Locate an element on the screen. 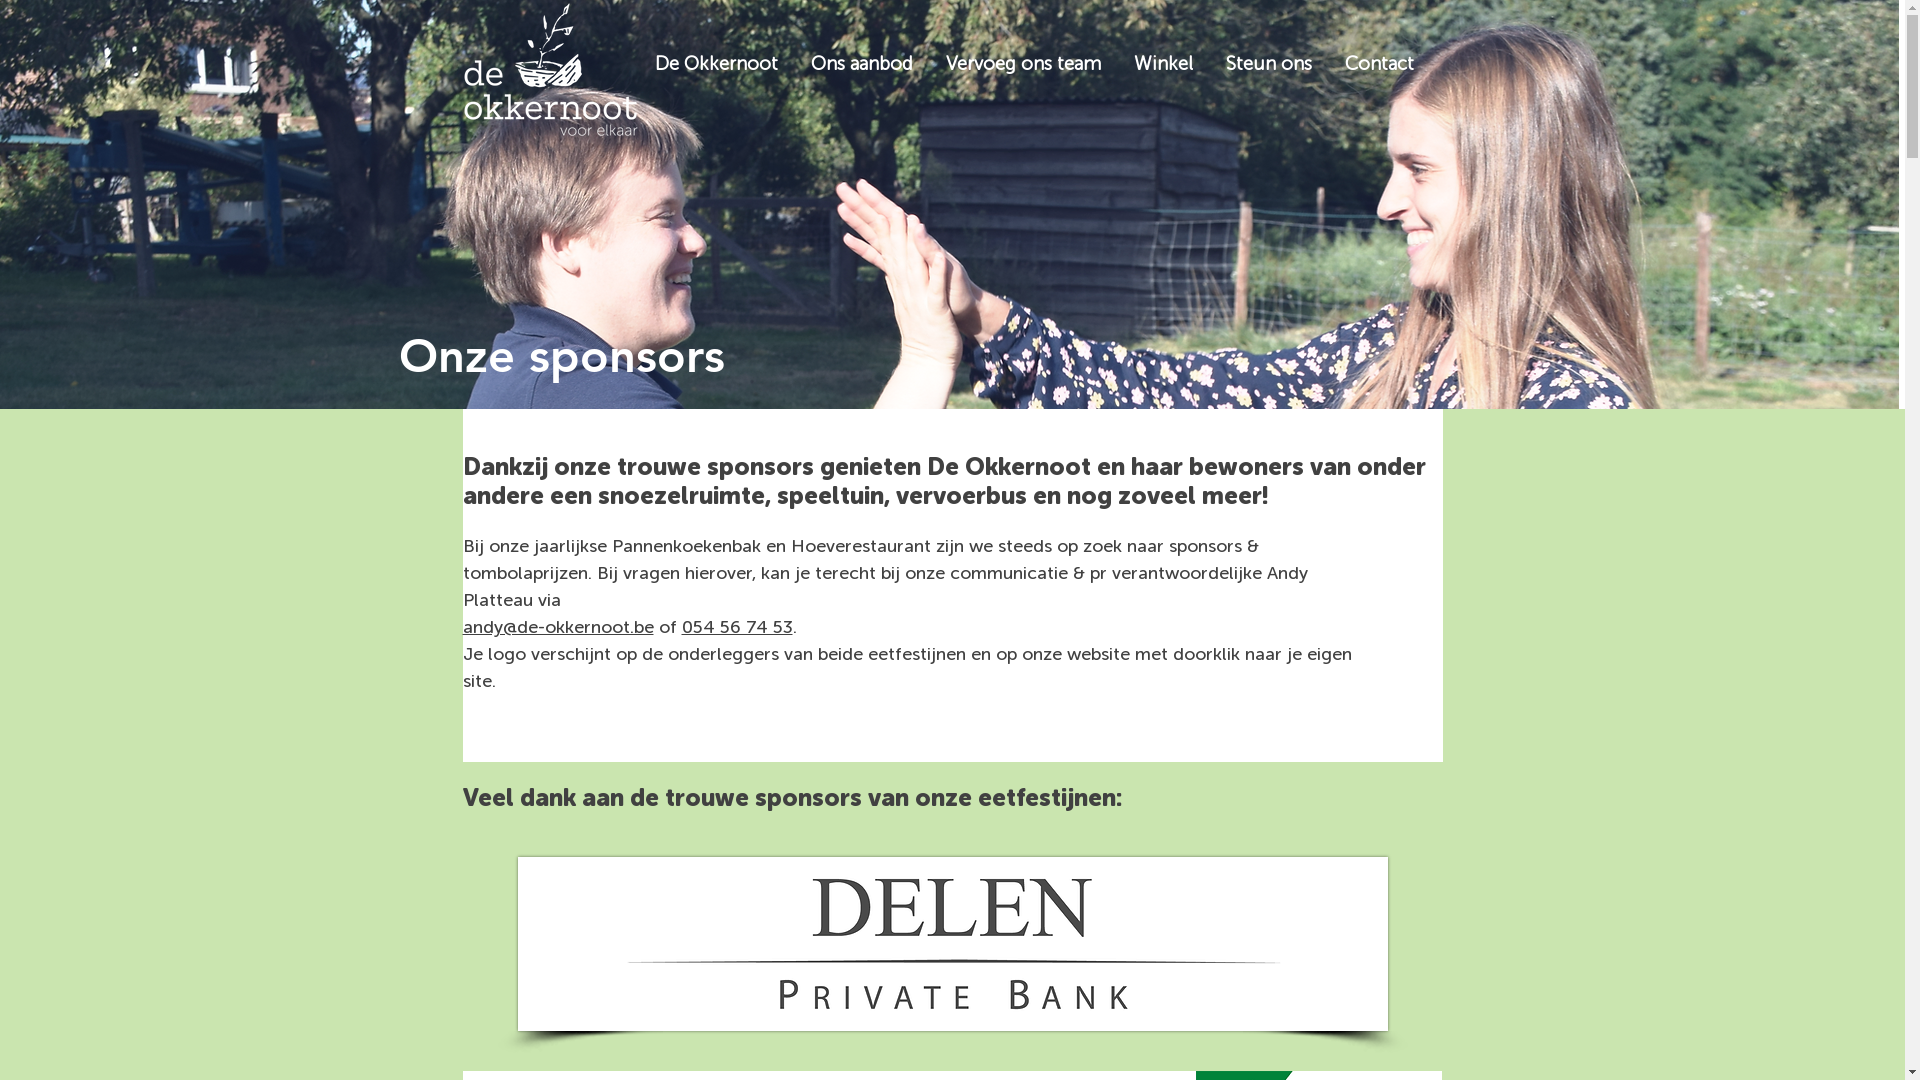 This screenshot has width=1920, height=1080. andy@de-okkernoot.be is located at coordinates (558, 627).